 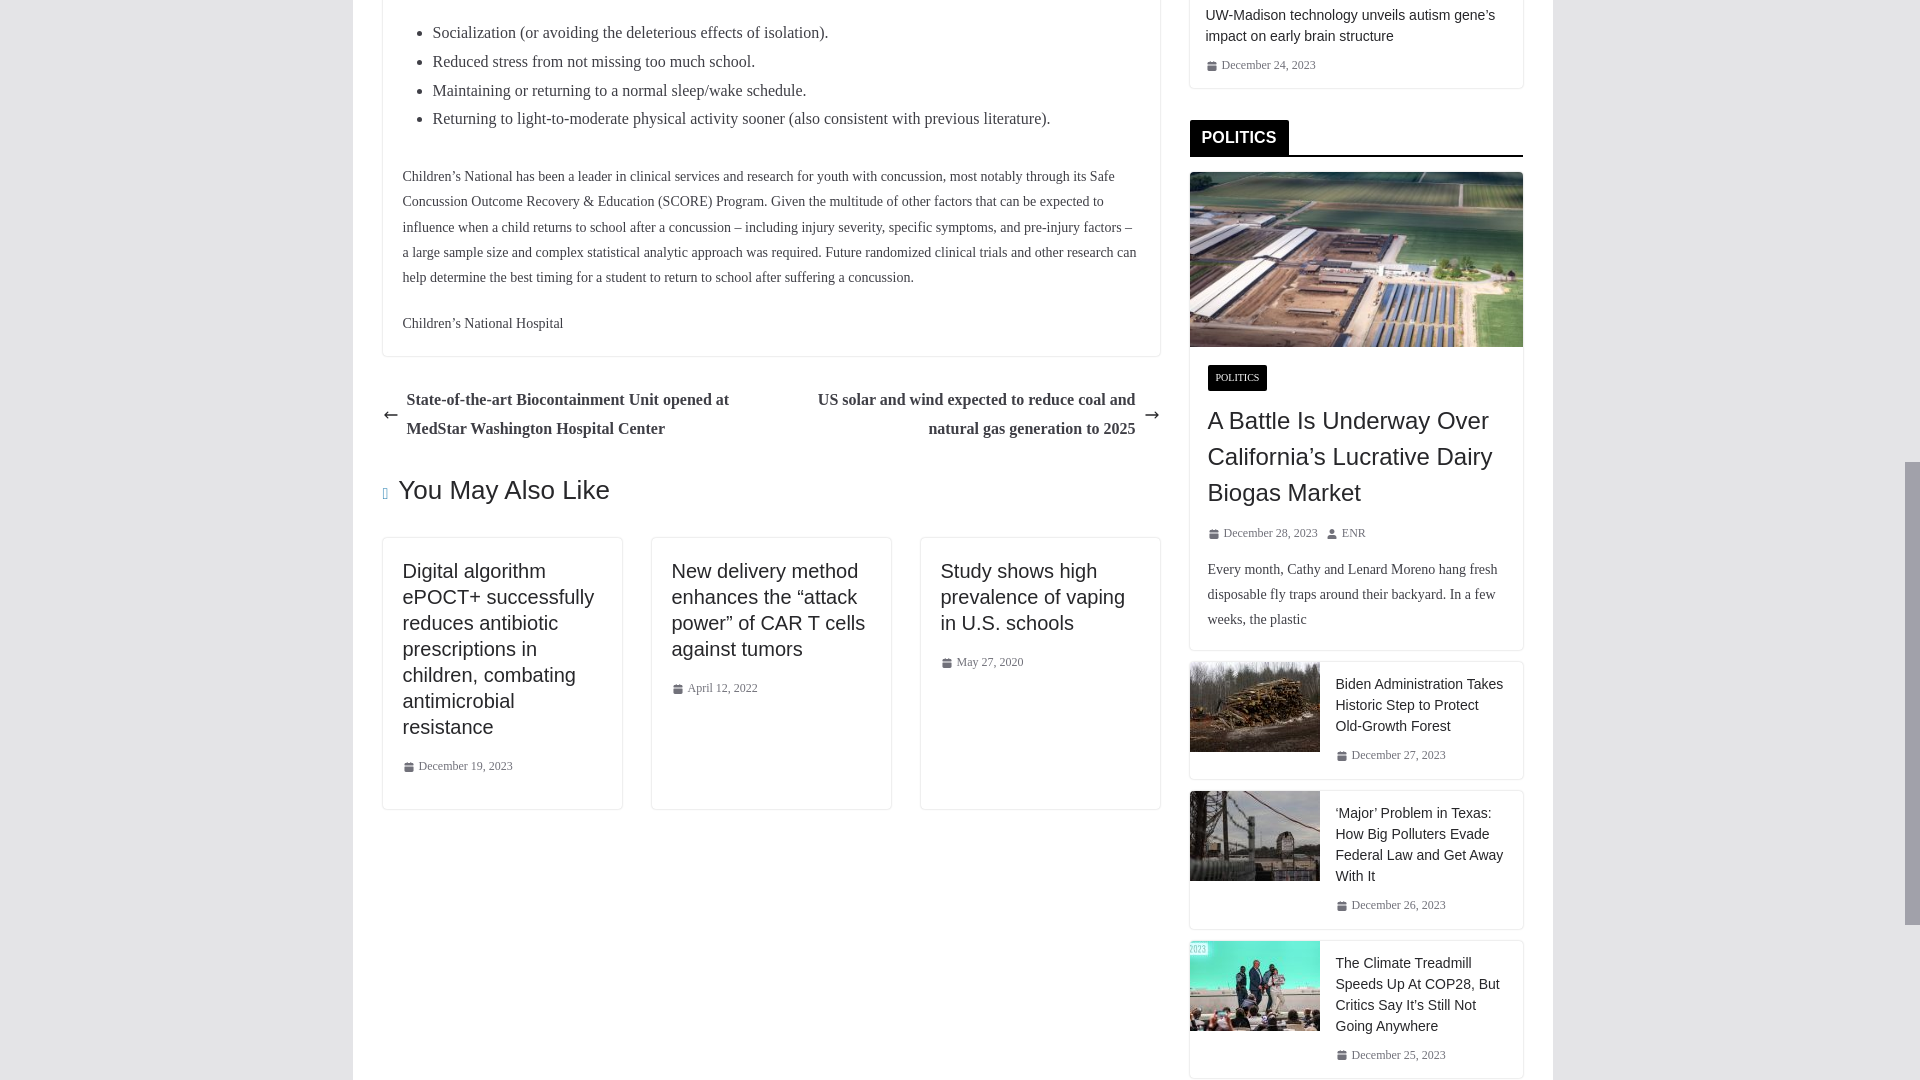 What do you see at coordinates (715, 688) in the screenshot?
I see `April 12, 2022` at bounding box center [715, 688].